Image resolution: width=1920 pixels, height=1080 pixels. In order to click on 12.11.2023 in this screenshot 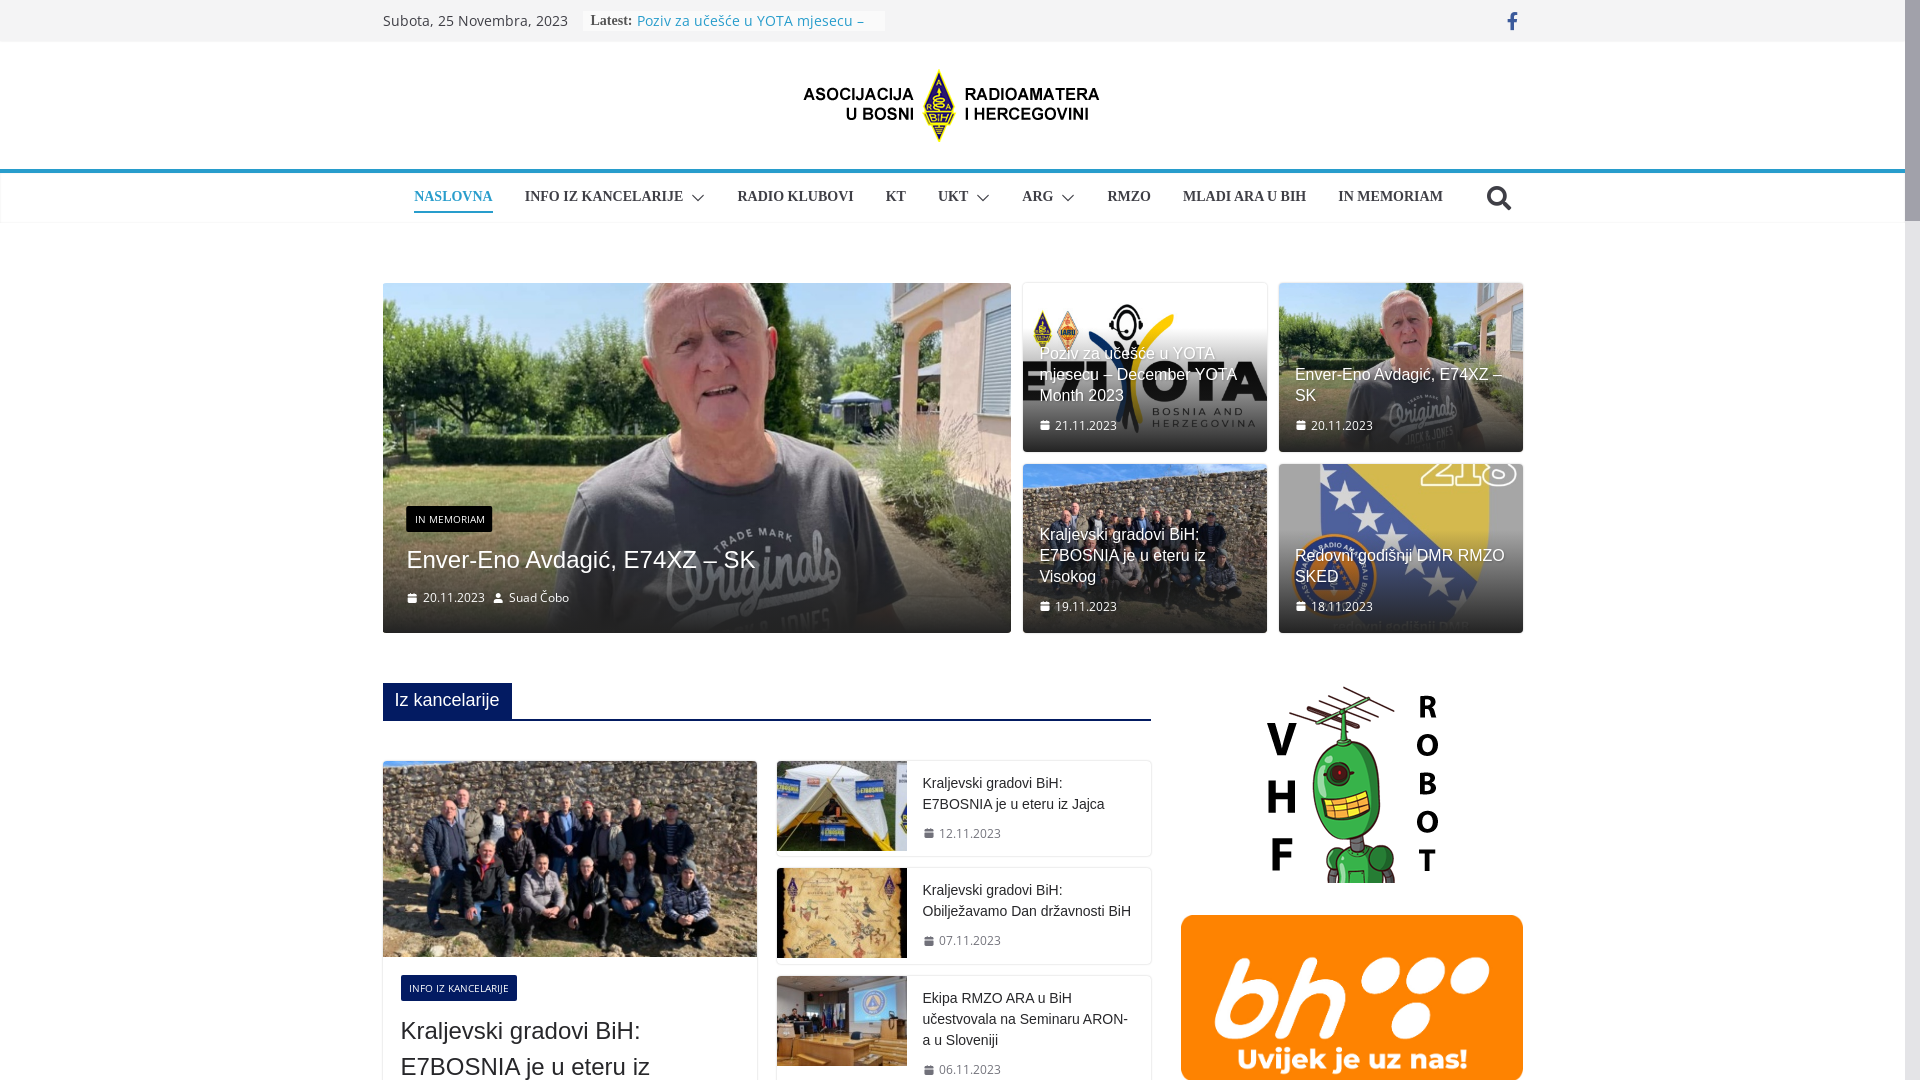, I will do `click(961, 834)`.